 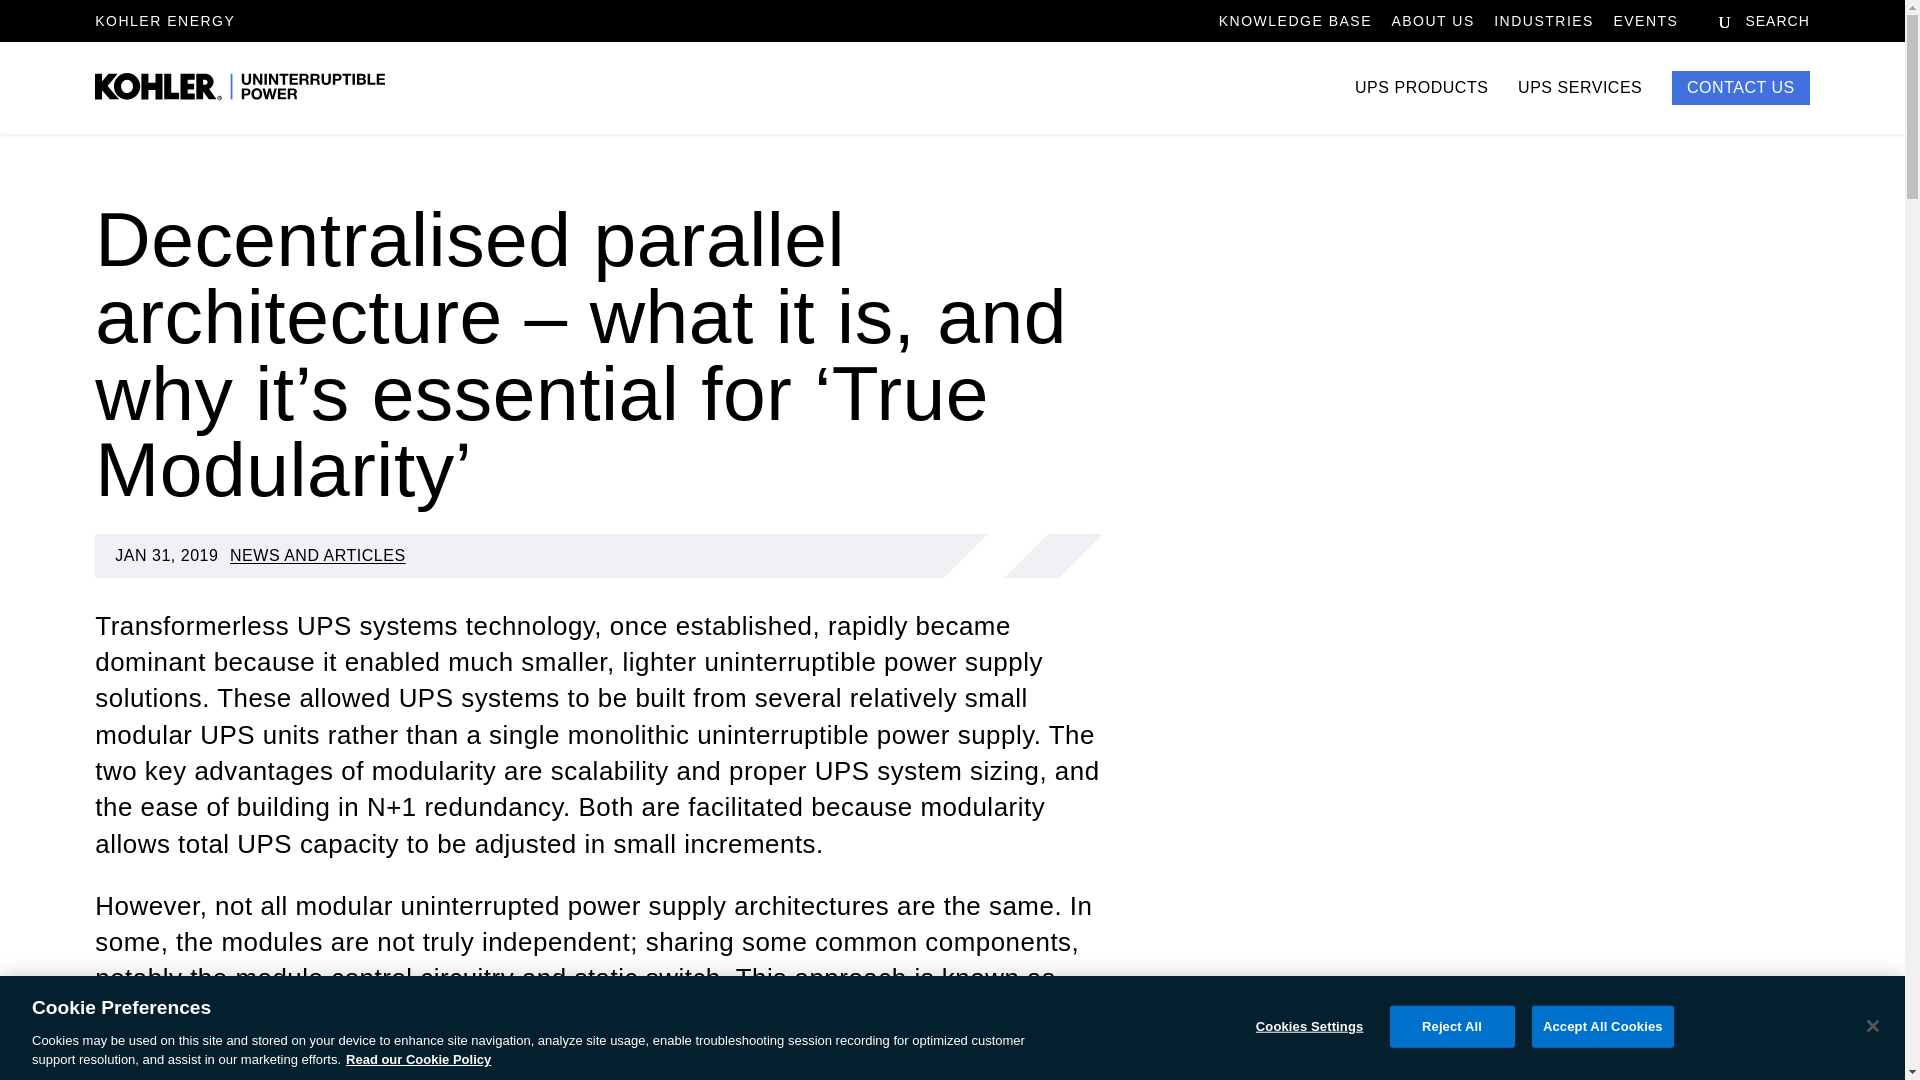 I want to click on UPS PRODUCTS, so click(x=1422, y=107).